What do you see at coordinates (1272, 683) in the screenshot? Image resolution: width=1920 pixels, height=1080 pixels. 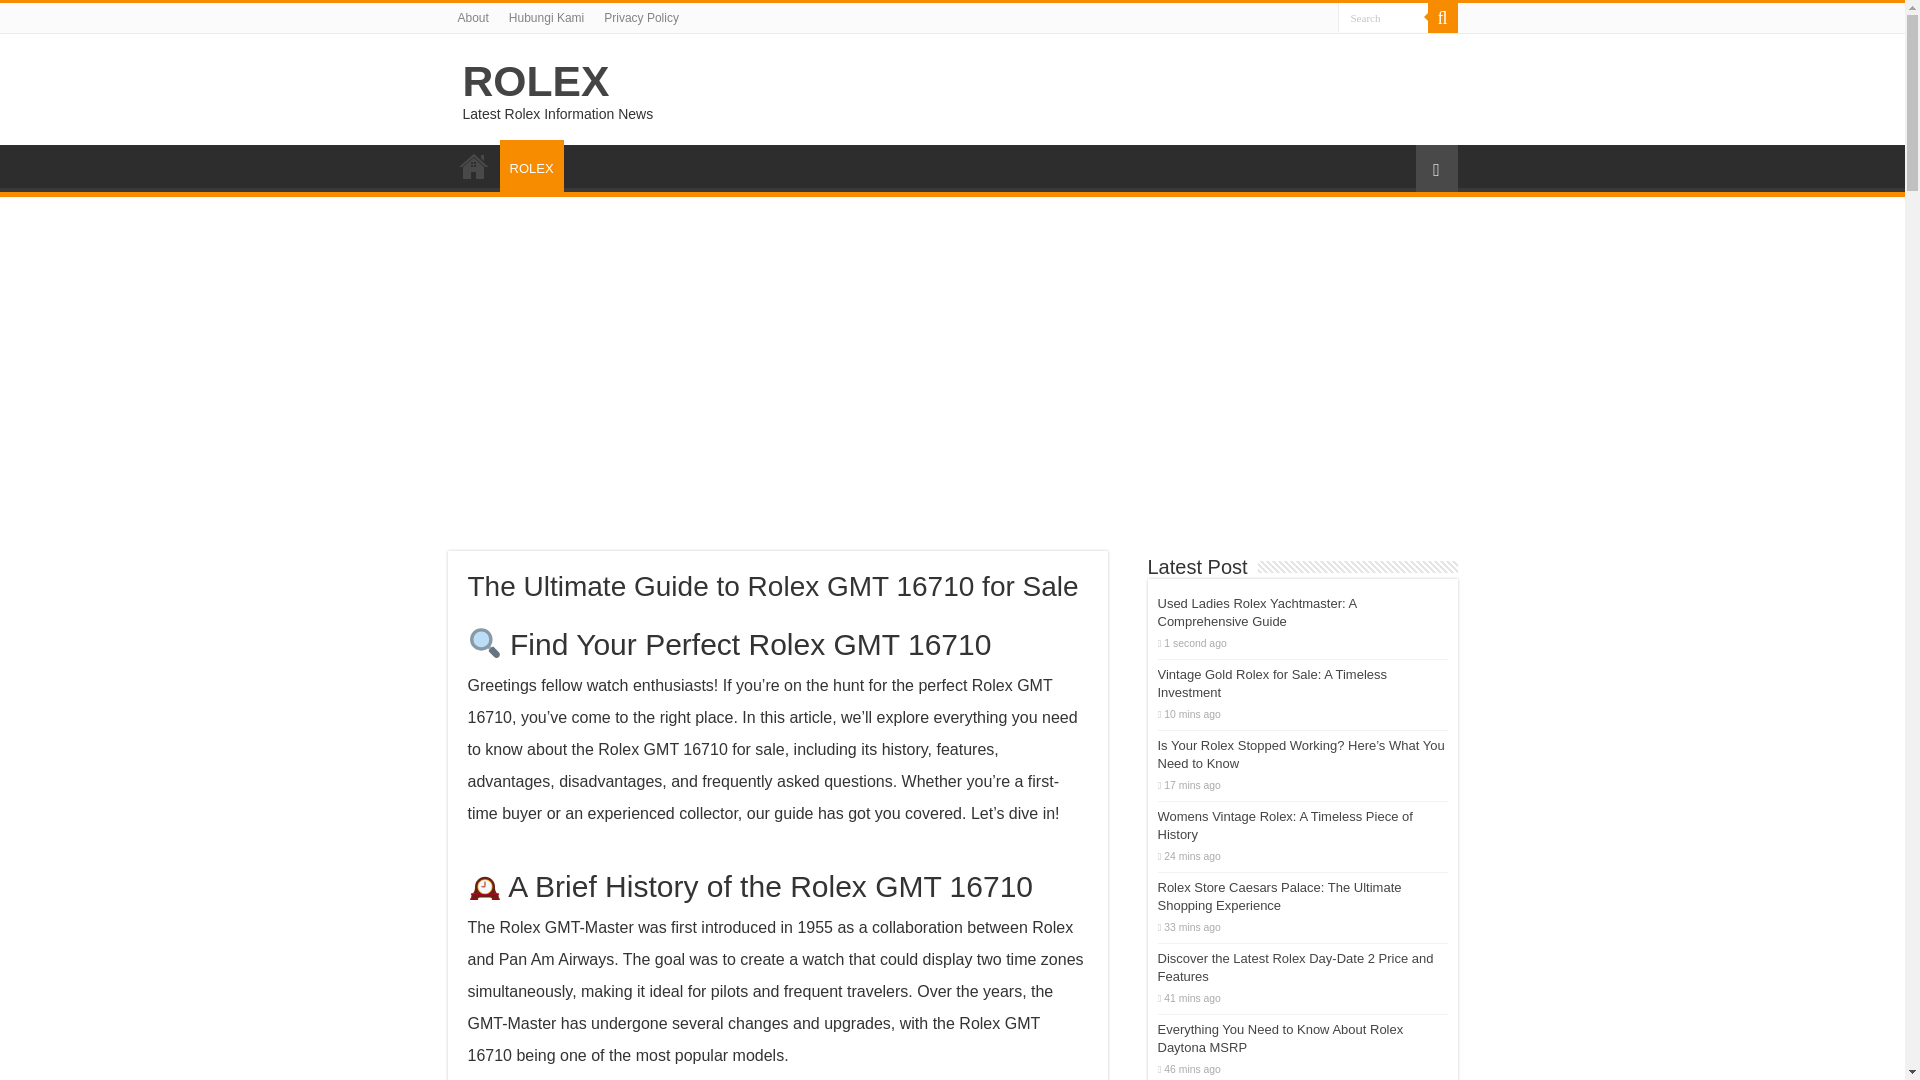 I see `Vintage Gold Rolex for Sale: A Timeless Investment` at bounding box center [1272, 683].